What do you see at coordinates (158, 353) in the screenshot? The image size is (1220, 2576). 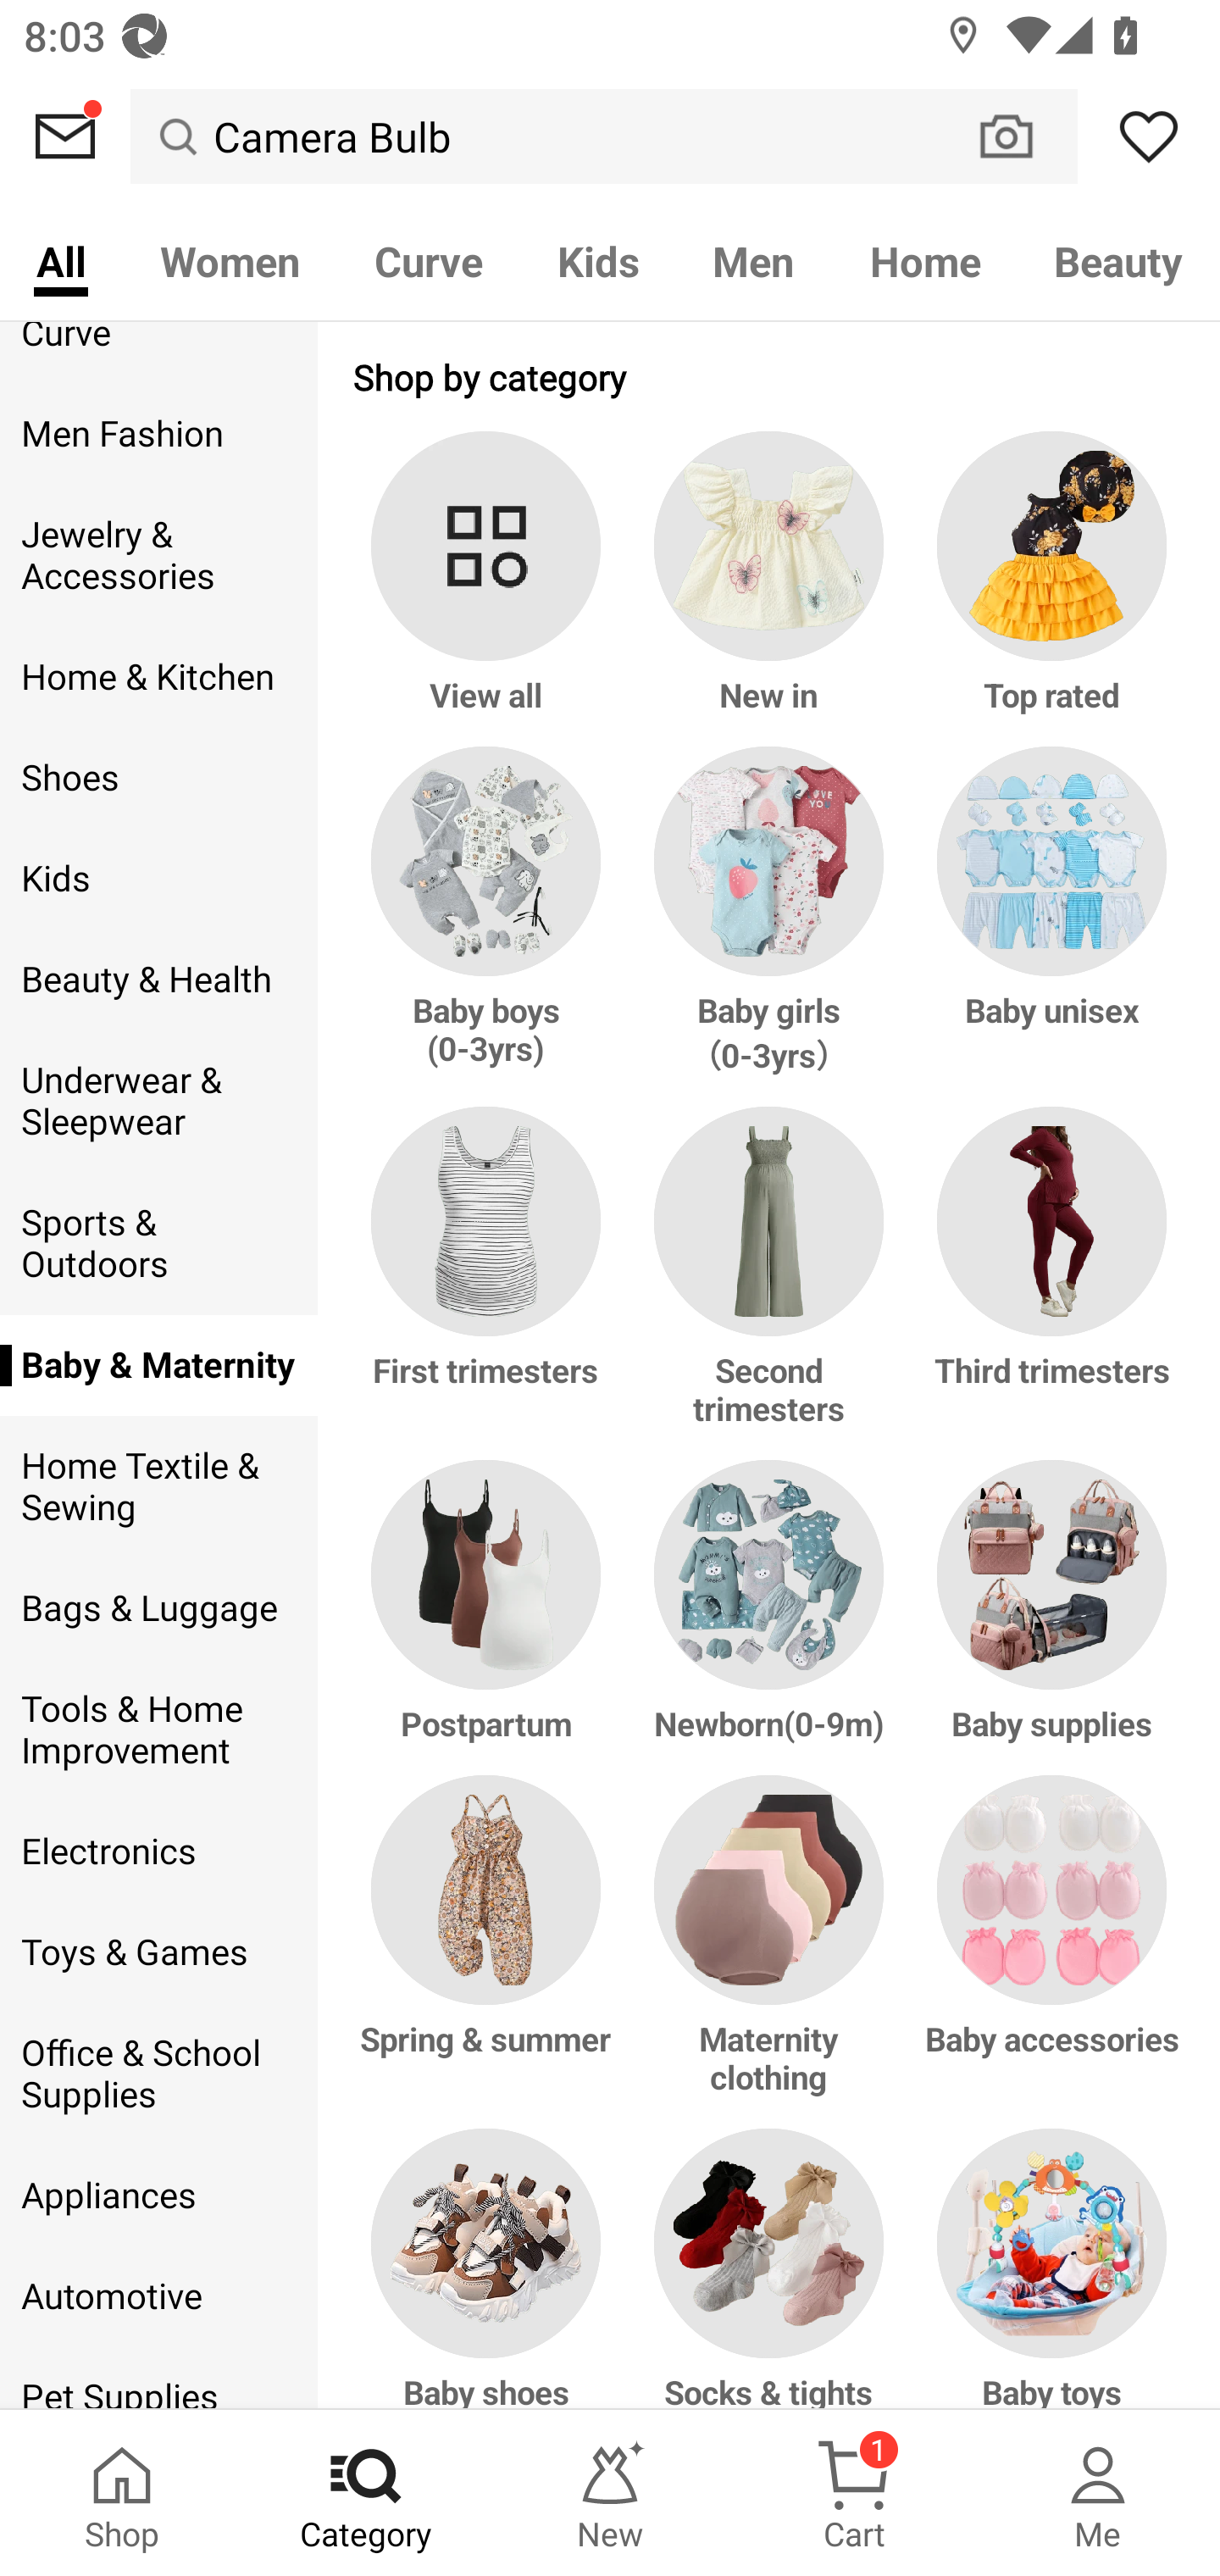 I see `Curve` at bounding box center [158, 353].